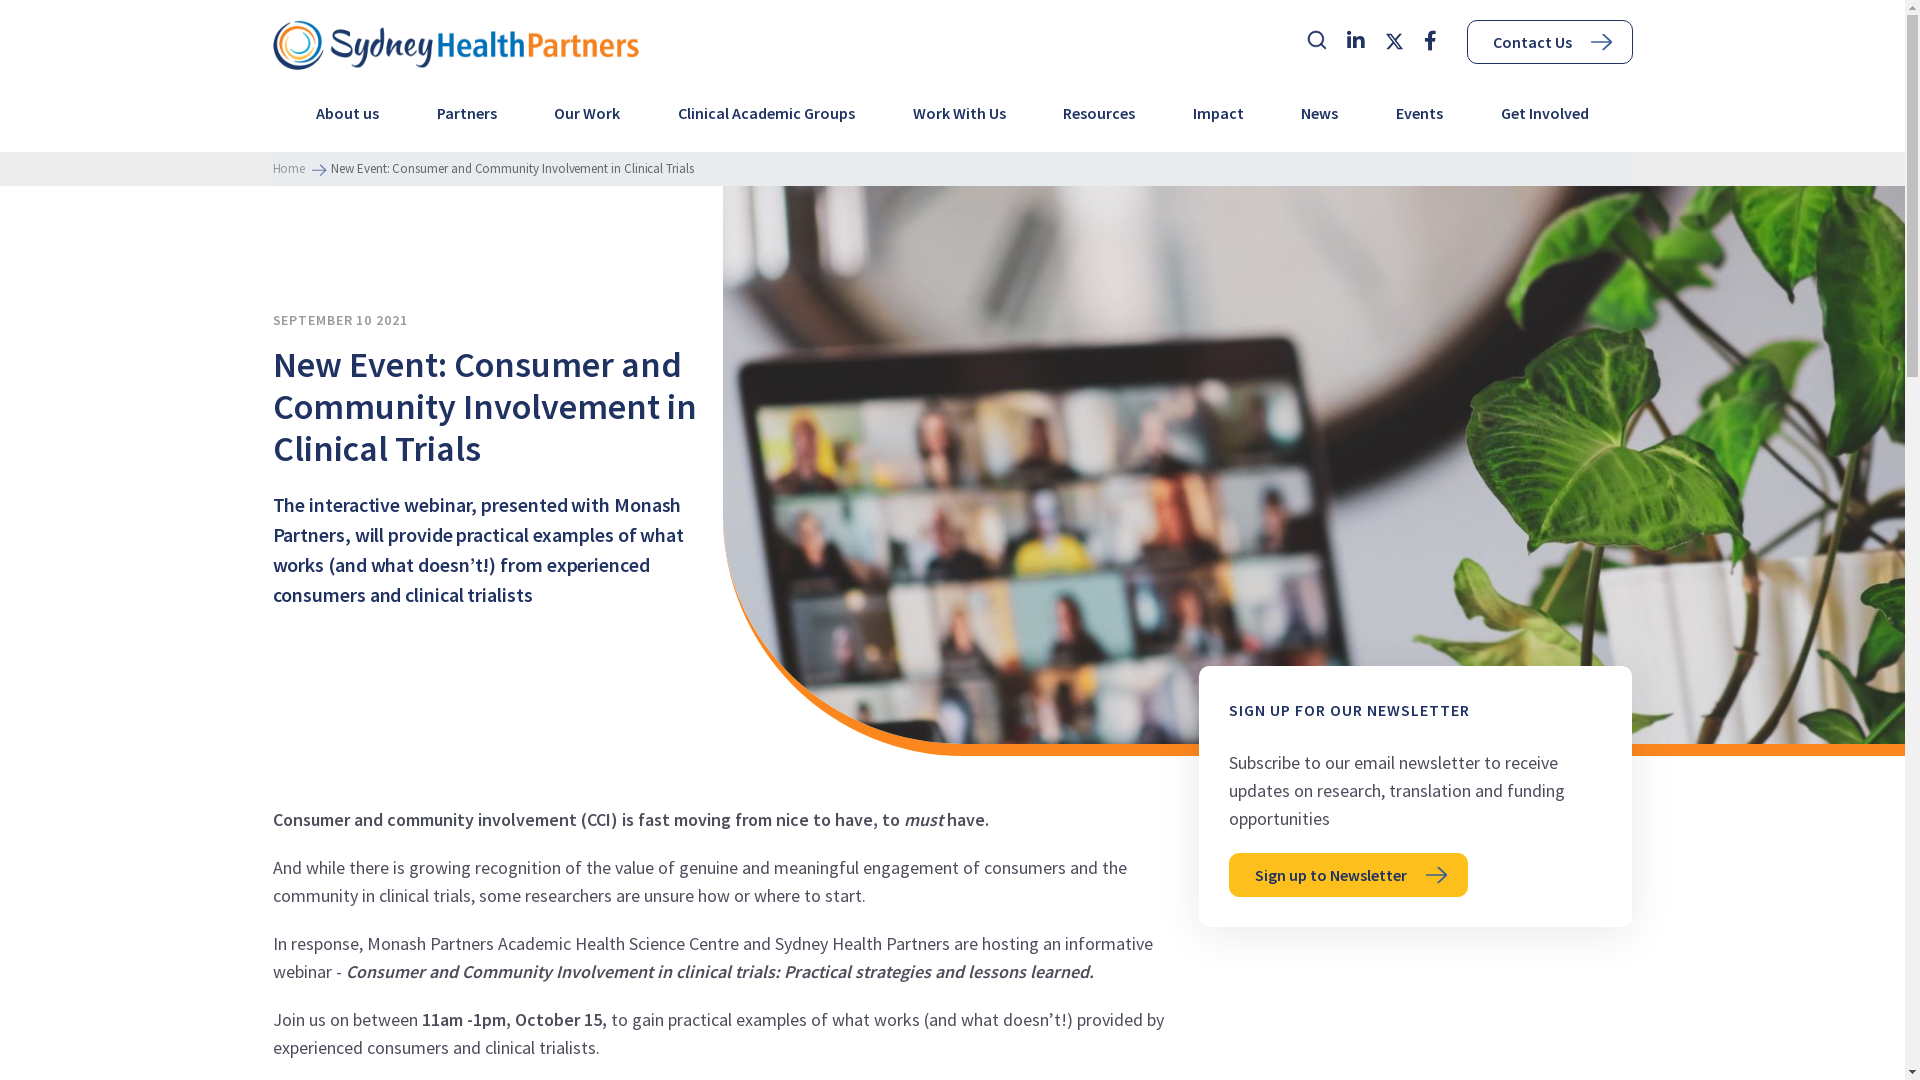 This screenshot has width=1920, height=1080. Describe the element at coordinates (1099, 120) in the screenshot. I see `Resources` at that location.